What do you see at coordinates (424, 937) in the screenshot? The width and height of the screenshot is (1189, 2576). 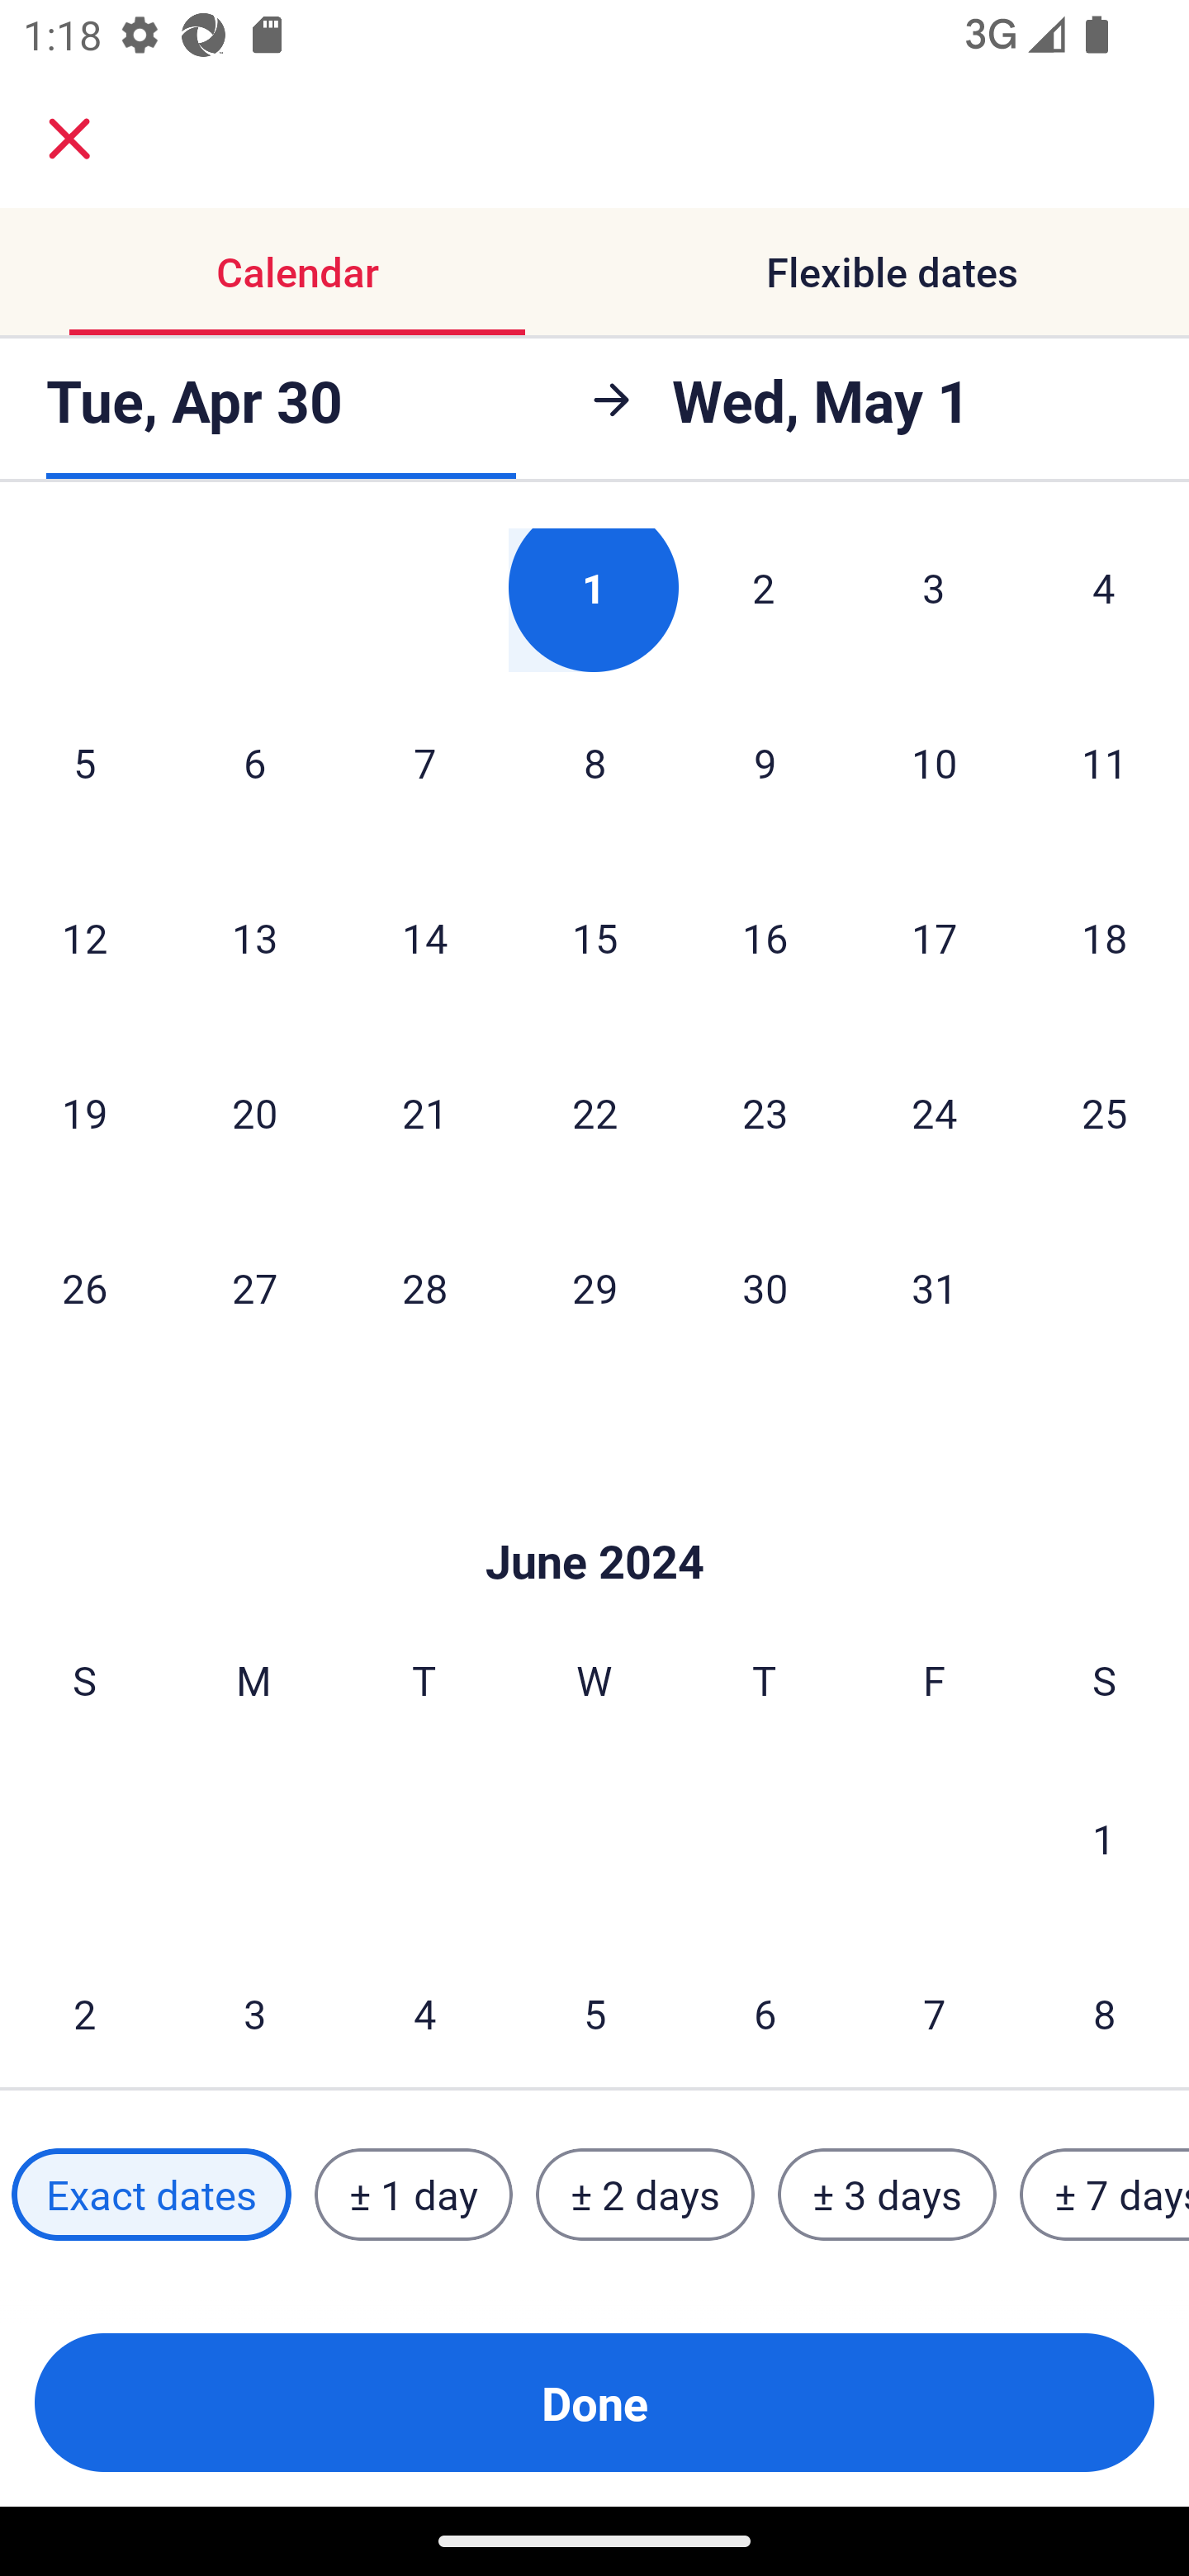 I see `14 Tuesday, May 14, 2024` at bounding box center [424, 937].